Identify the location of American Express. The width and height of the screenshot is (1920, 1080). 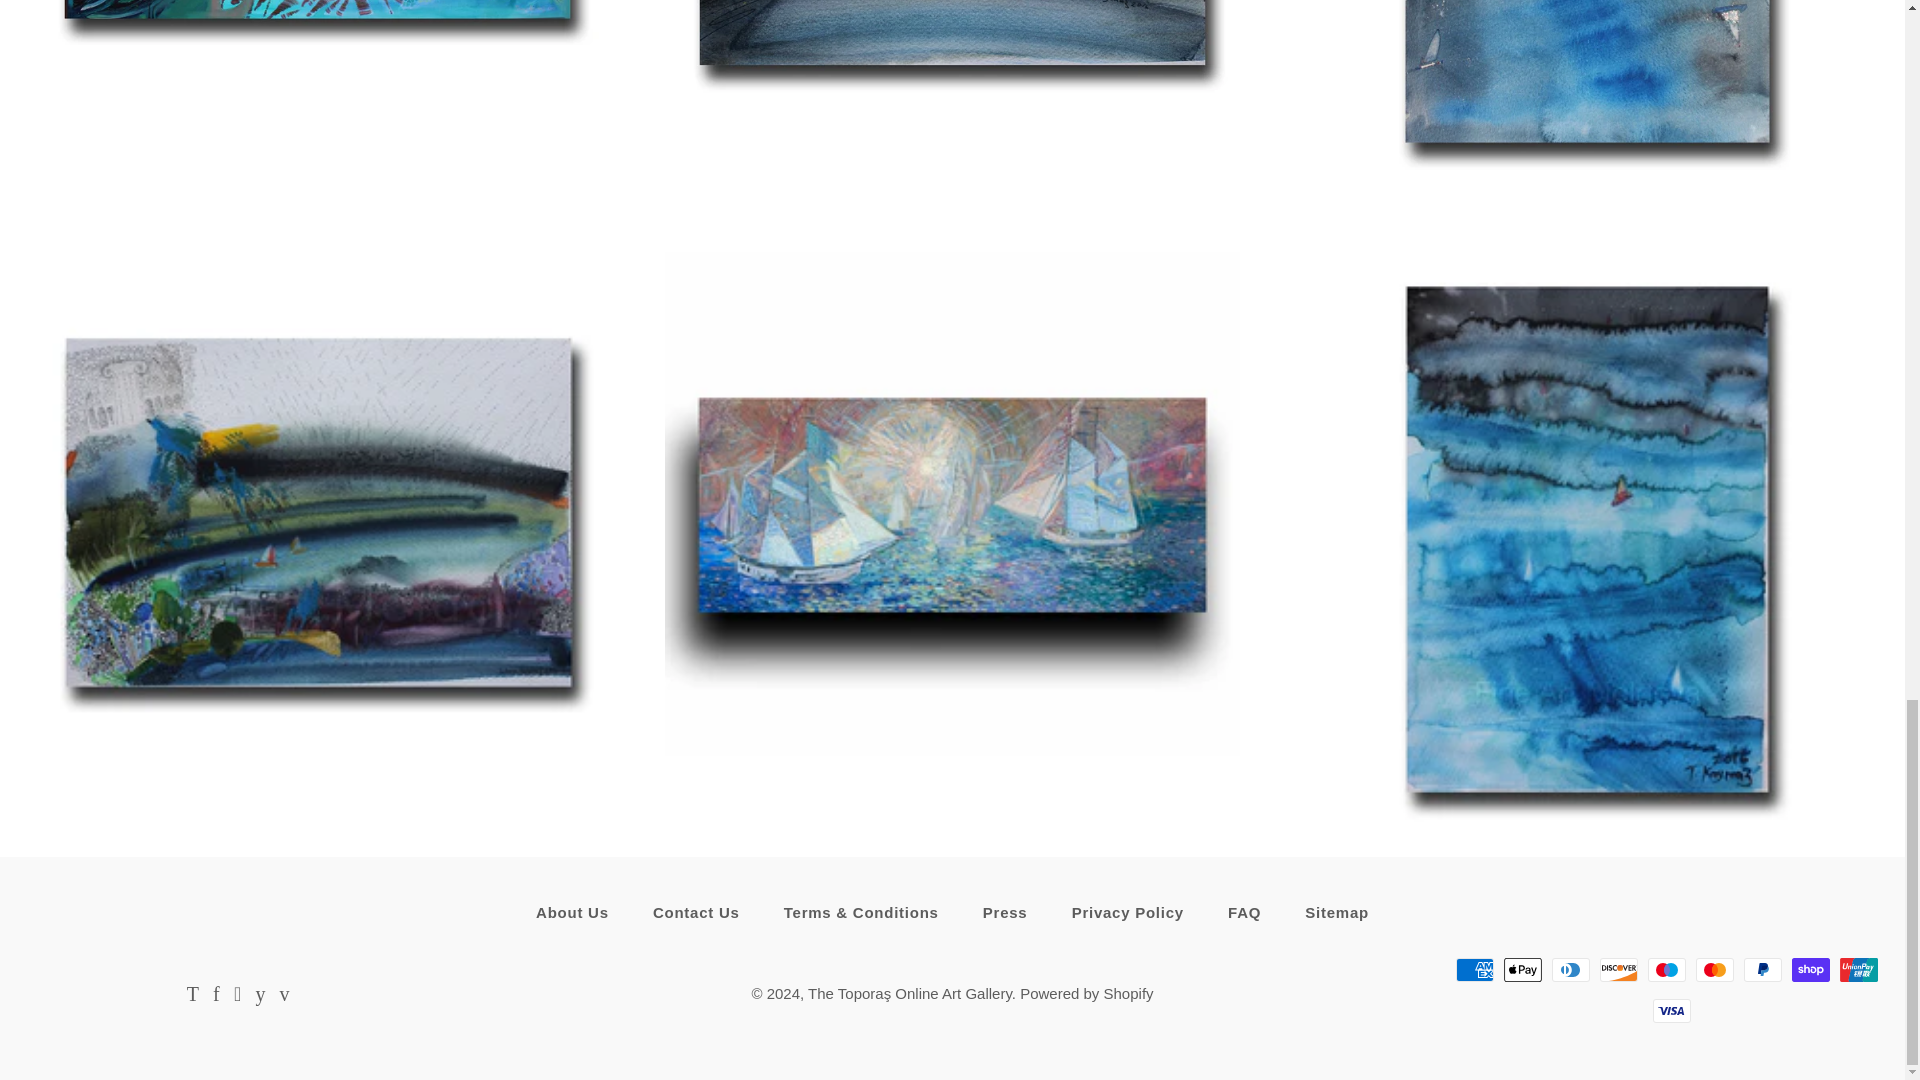
(1474, 969).